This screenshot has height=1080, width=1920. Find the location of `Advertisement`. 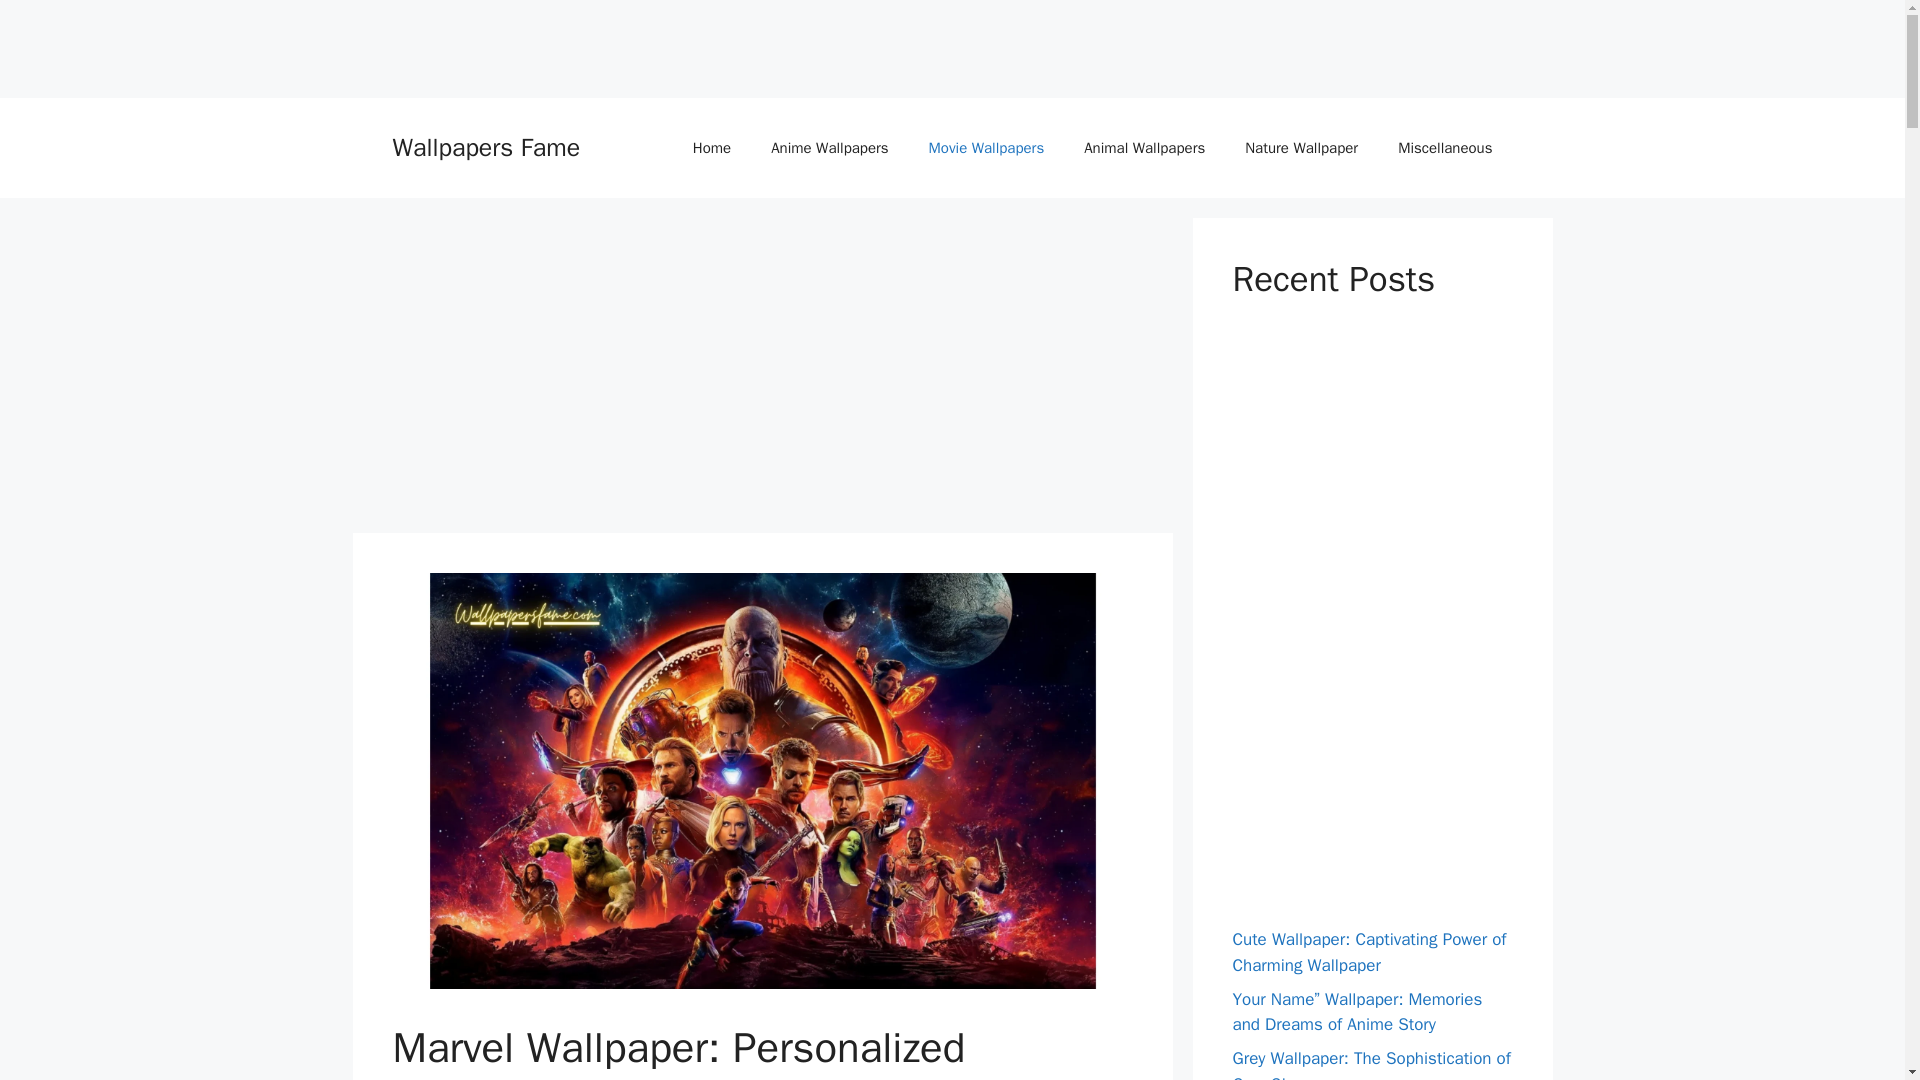

Advertisement is located at coordinates (1382, 620).